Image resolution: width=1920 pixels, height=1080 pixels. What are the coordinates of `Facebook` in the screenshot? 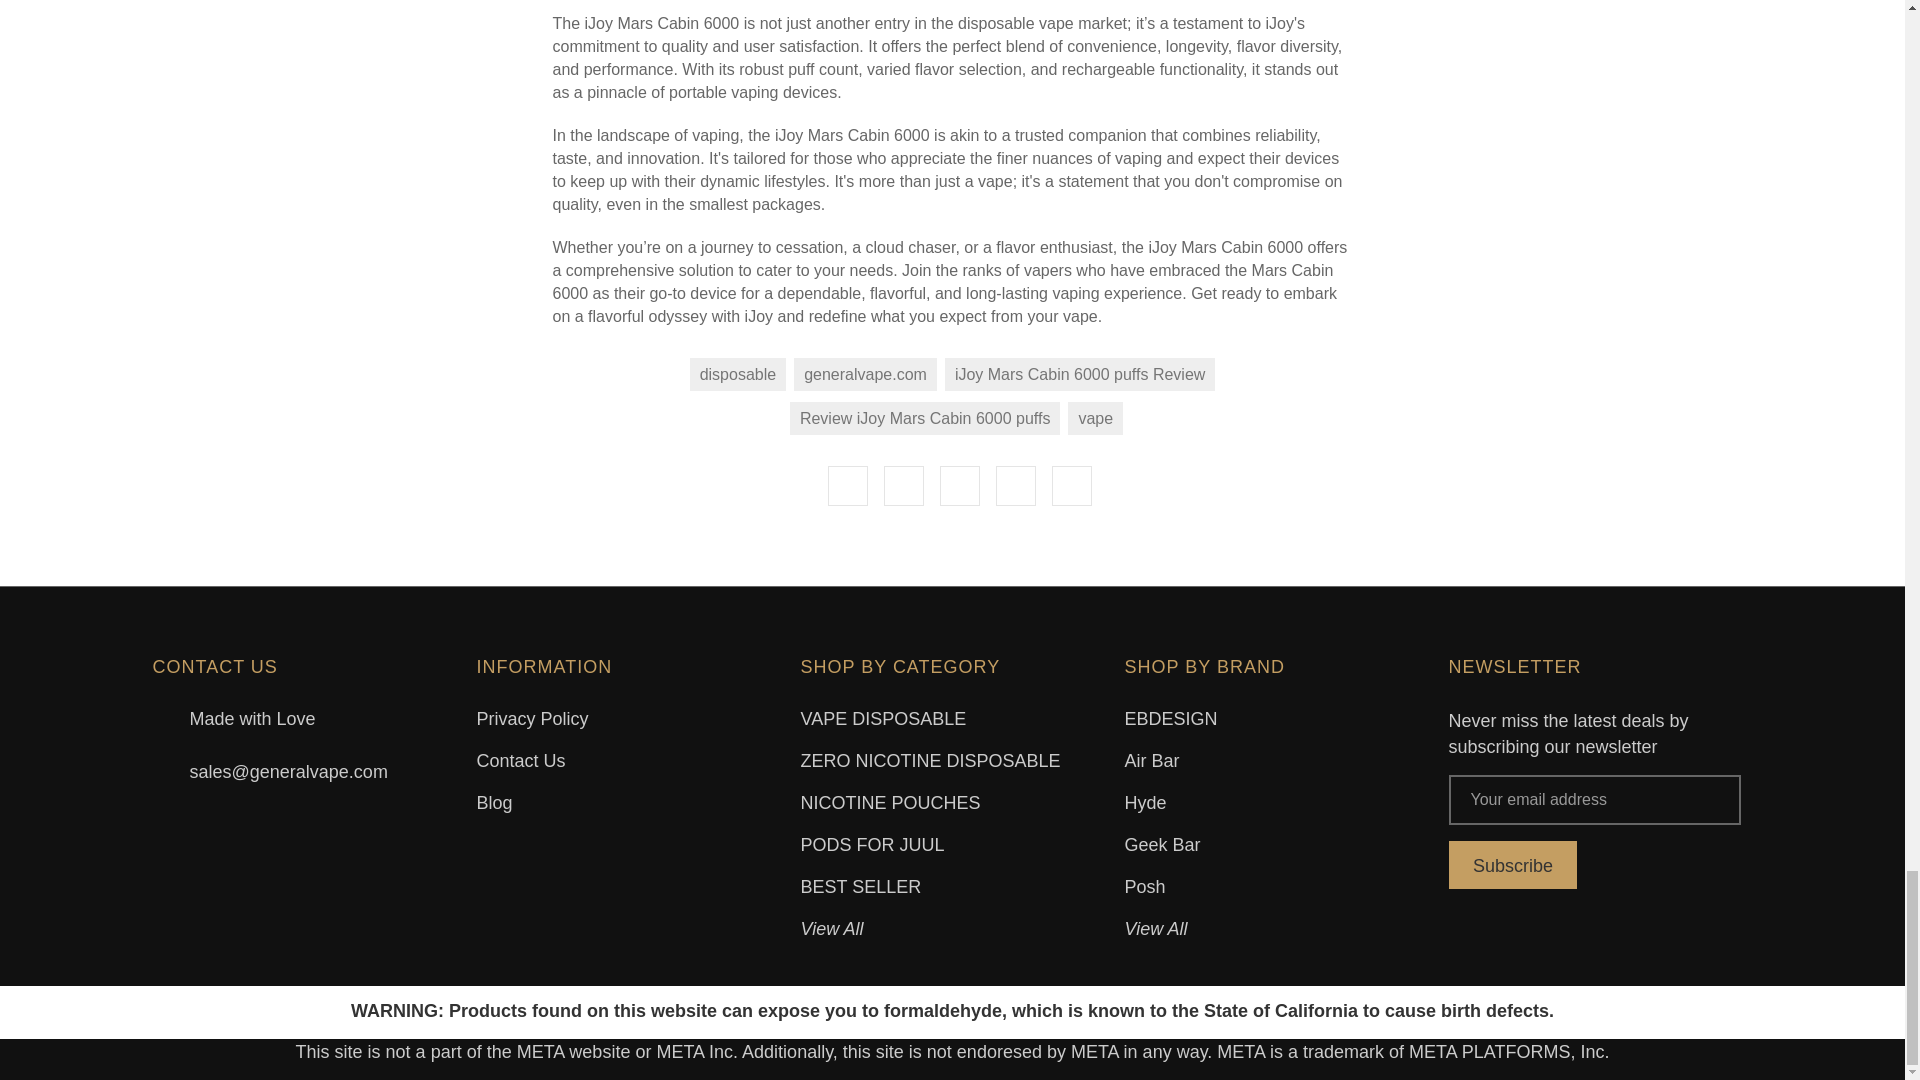 It's located at (847, 486).